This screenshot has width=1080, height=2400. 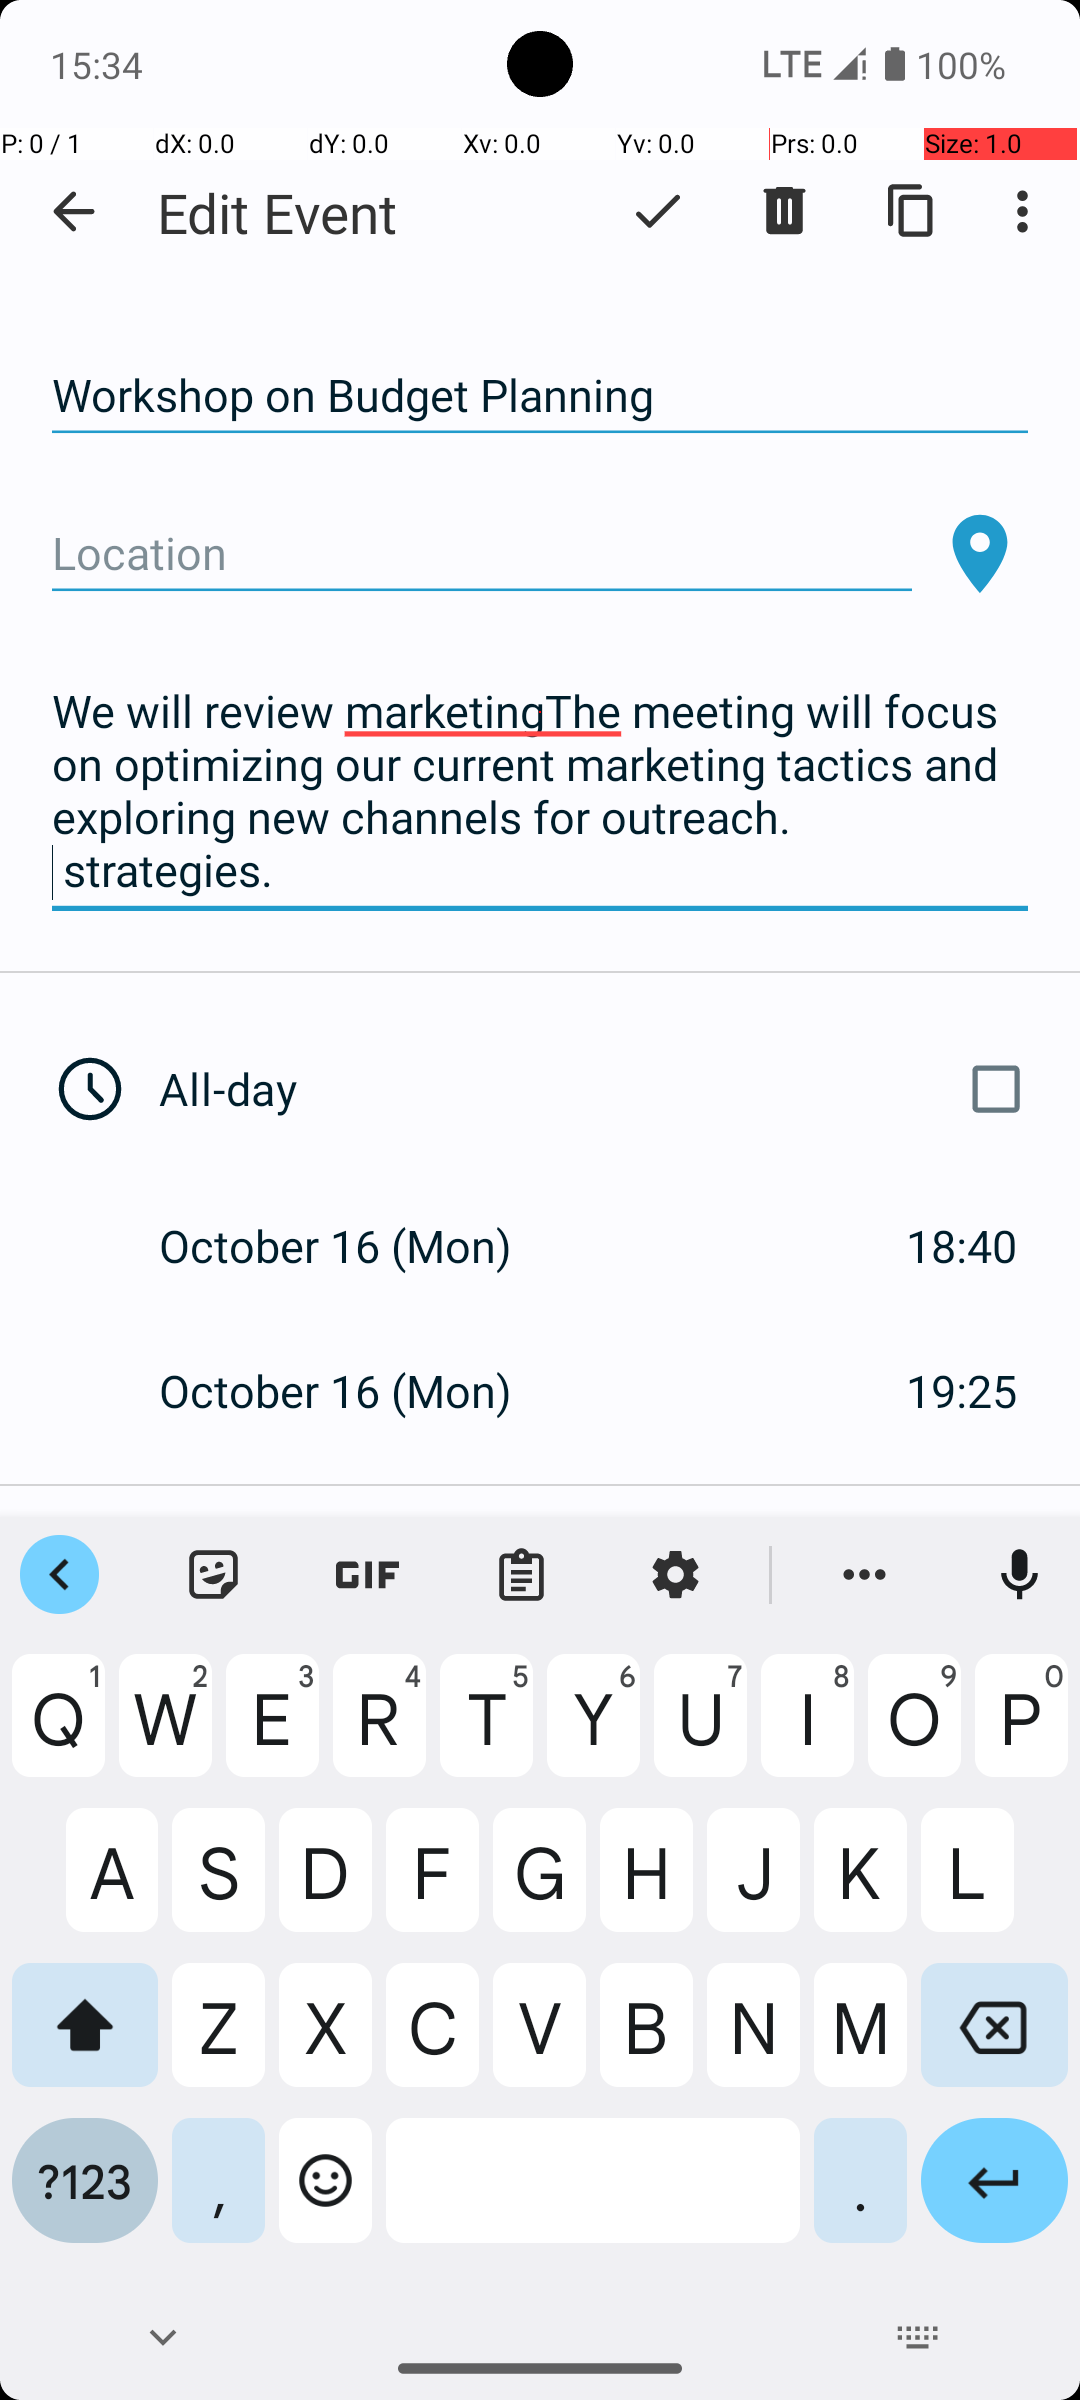 I want to click on 18:40, so click(x=962, y=1246).